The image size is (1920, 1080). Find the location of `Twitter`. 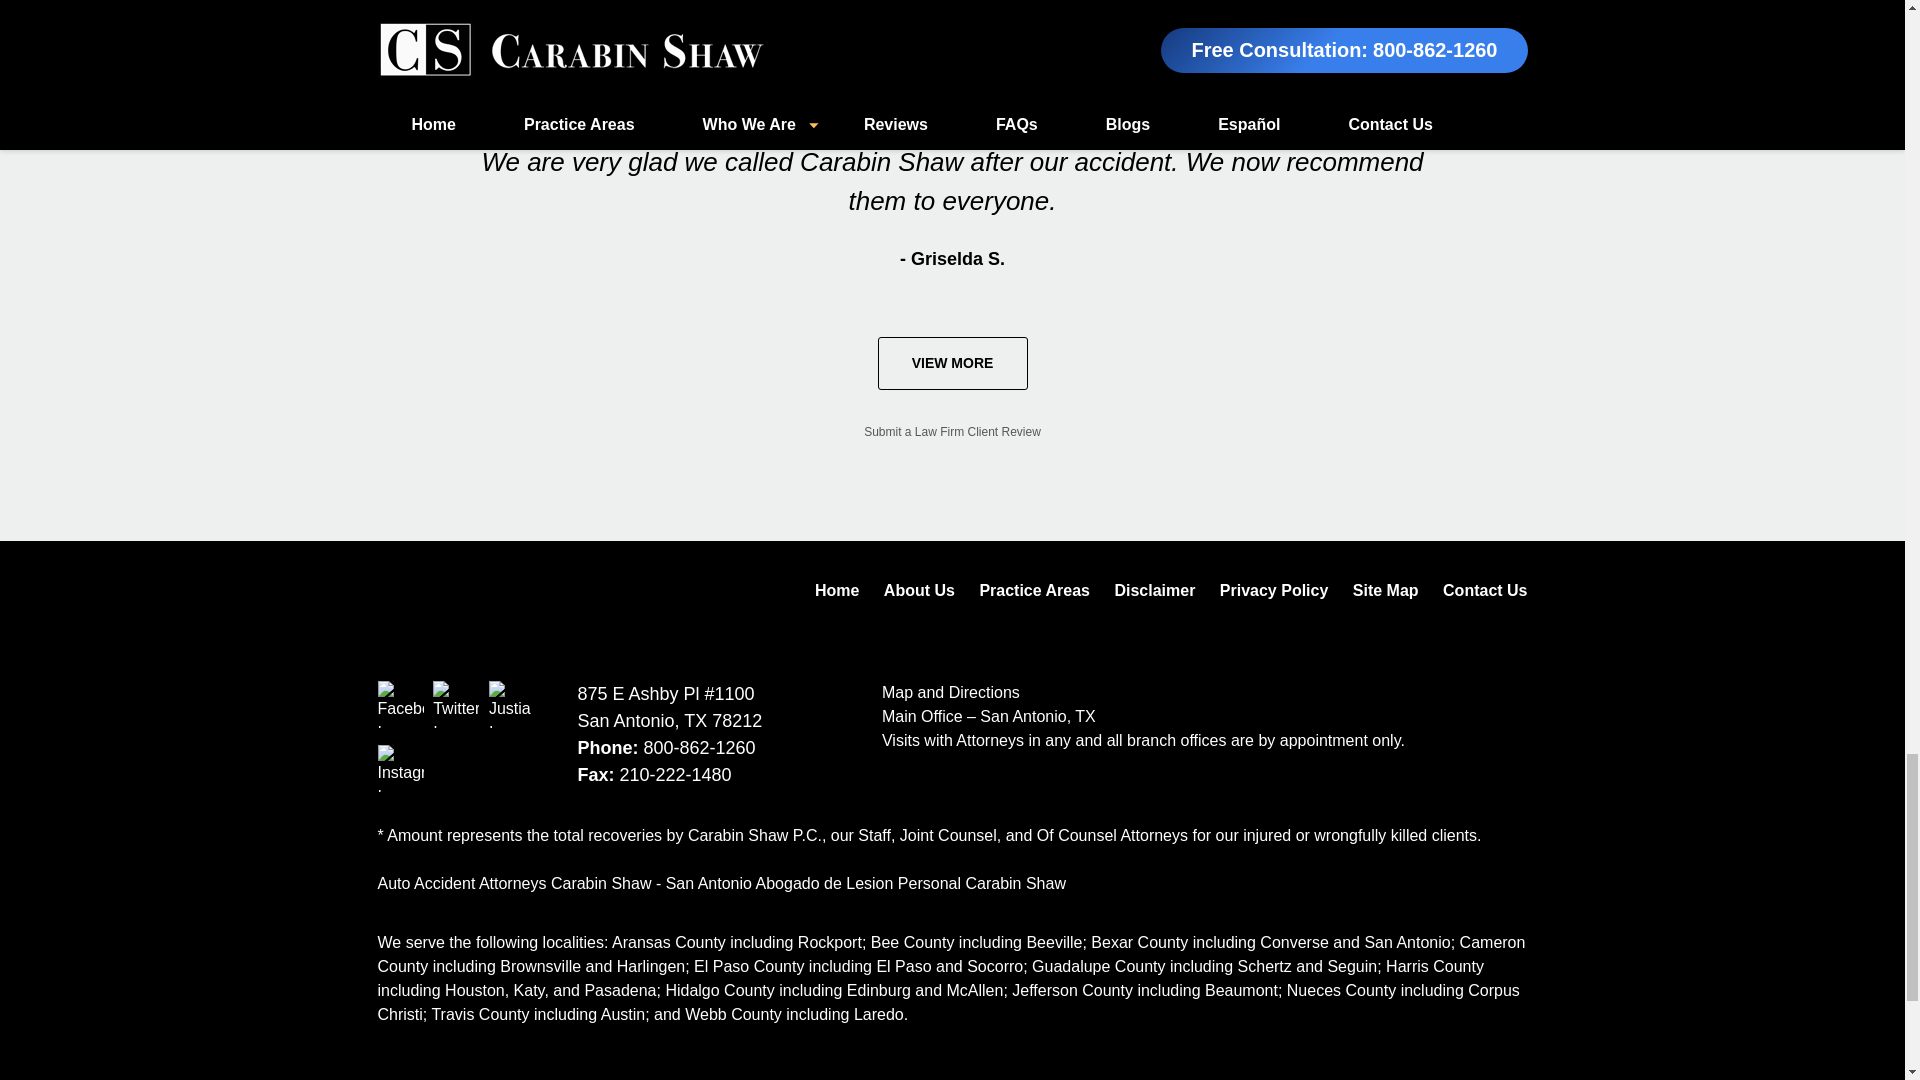

Twitter is located at coordinates (456, 704).